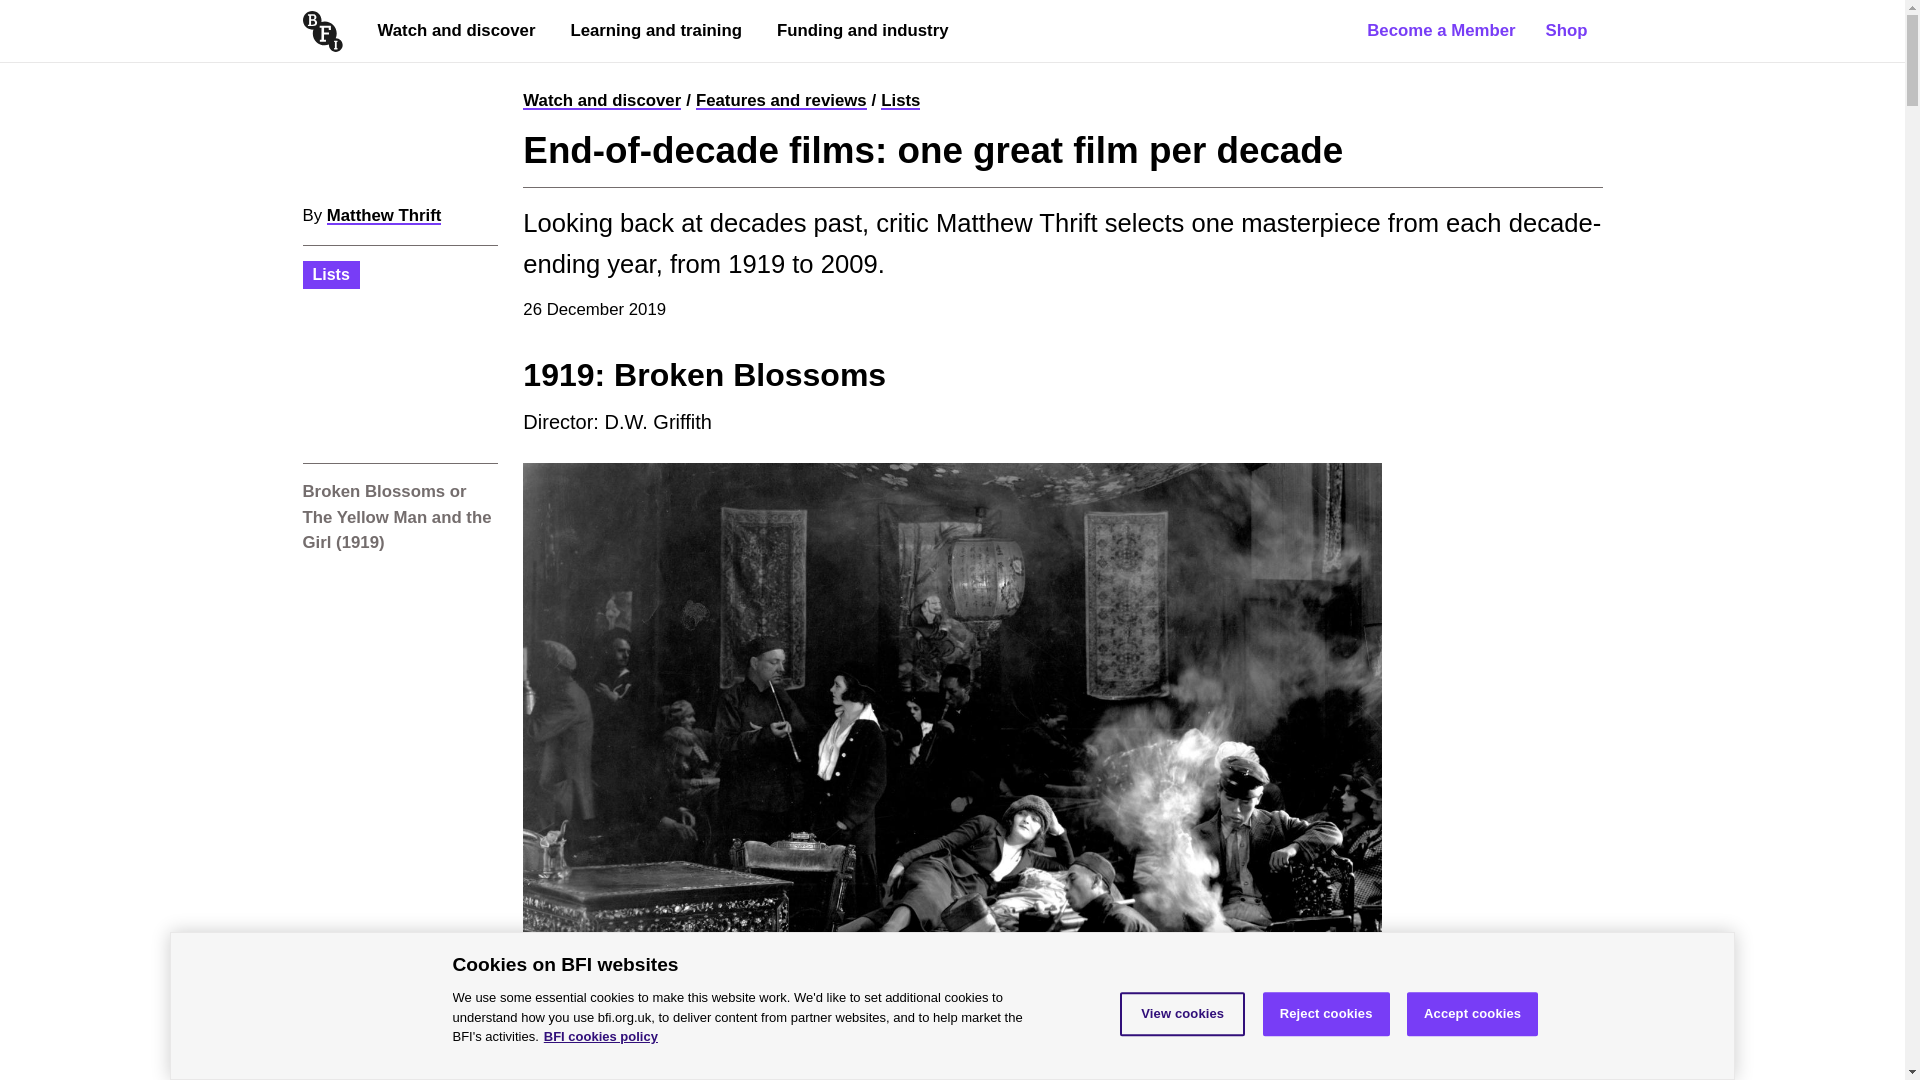  I want to click on Open submenu, so click(582, 72).